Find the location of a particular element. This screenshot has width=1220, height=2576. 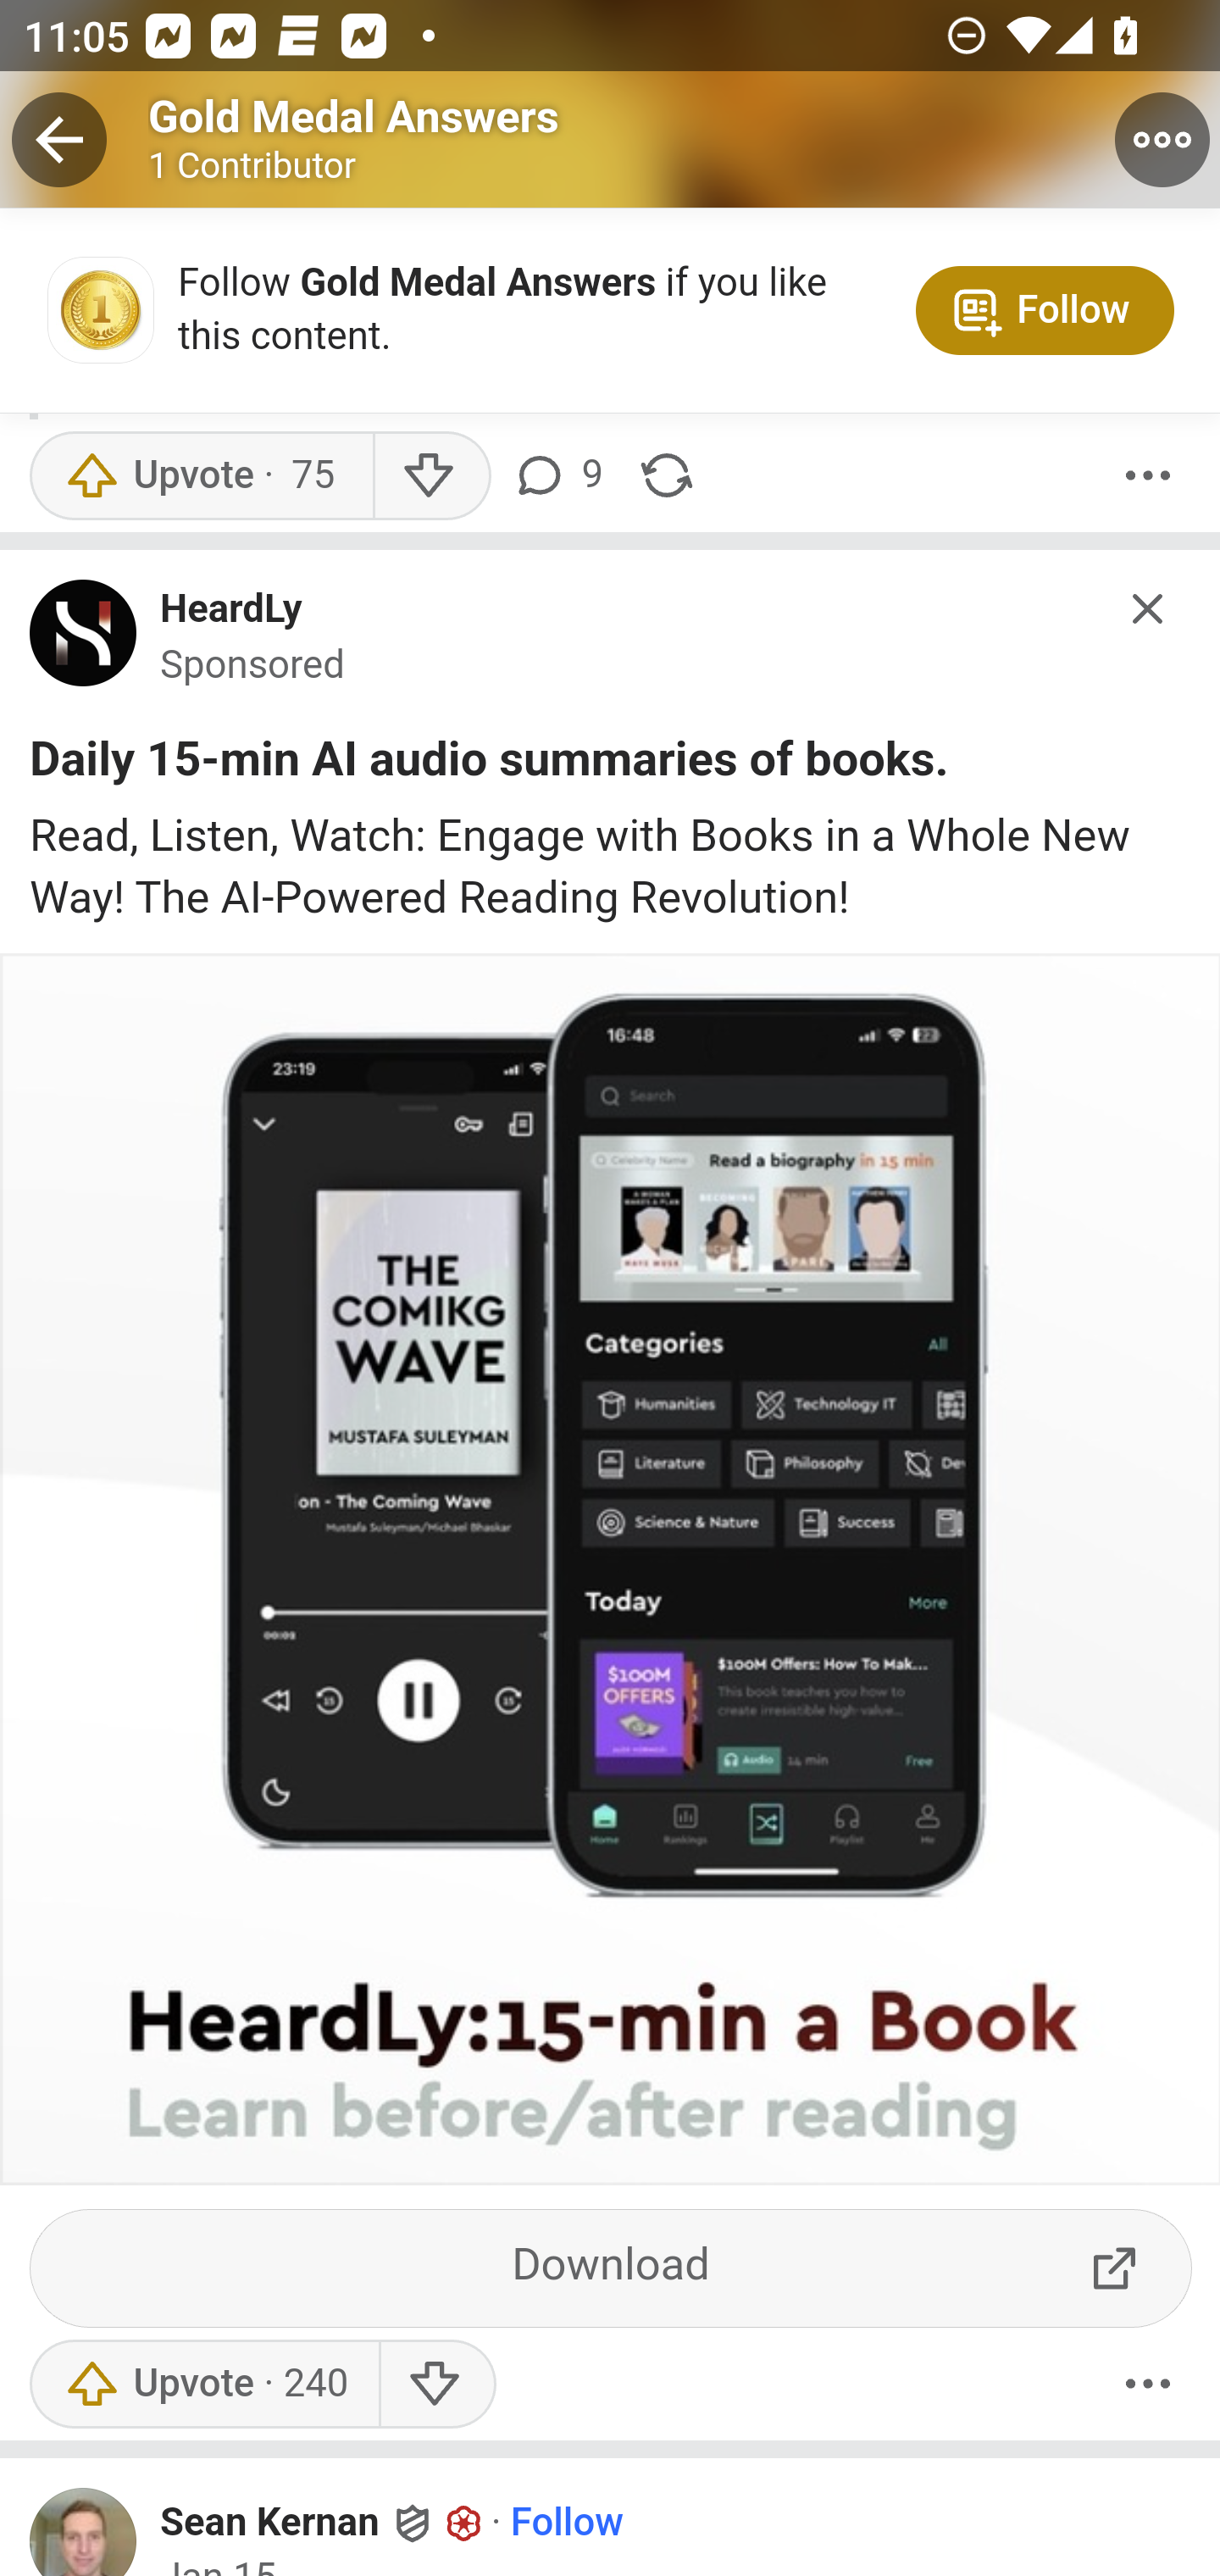

Downvote is located at coordinates (437, 2384).